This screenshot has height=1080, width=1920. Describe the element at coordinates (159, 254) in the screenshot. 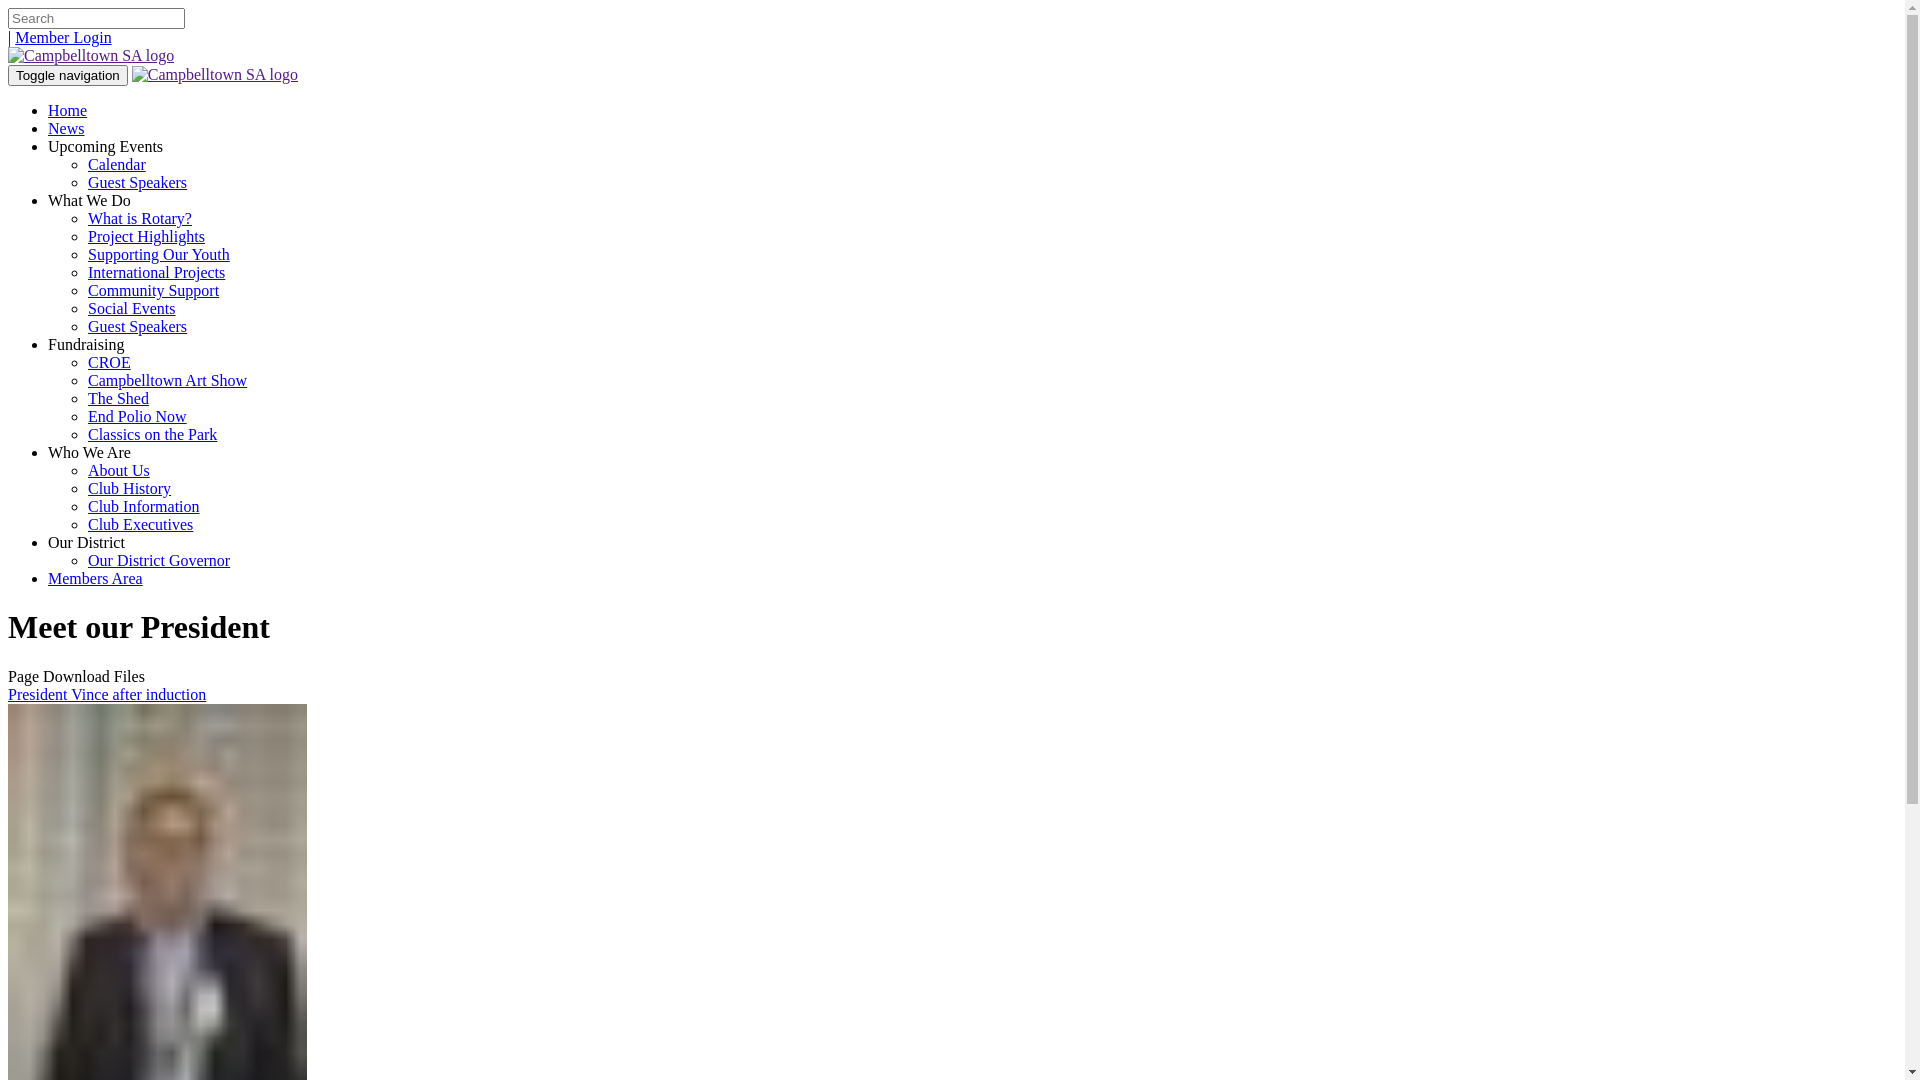

I see `Supporting Our Youth` at that location.